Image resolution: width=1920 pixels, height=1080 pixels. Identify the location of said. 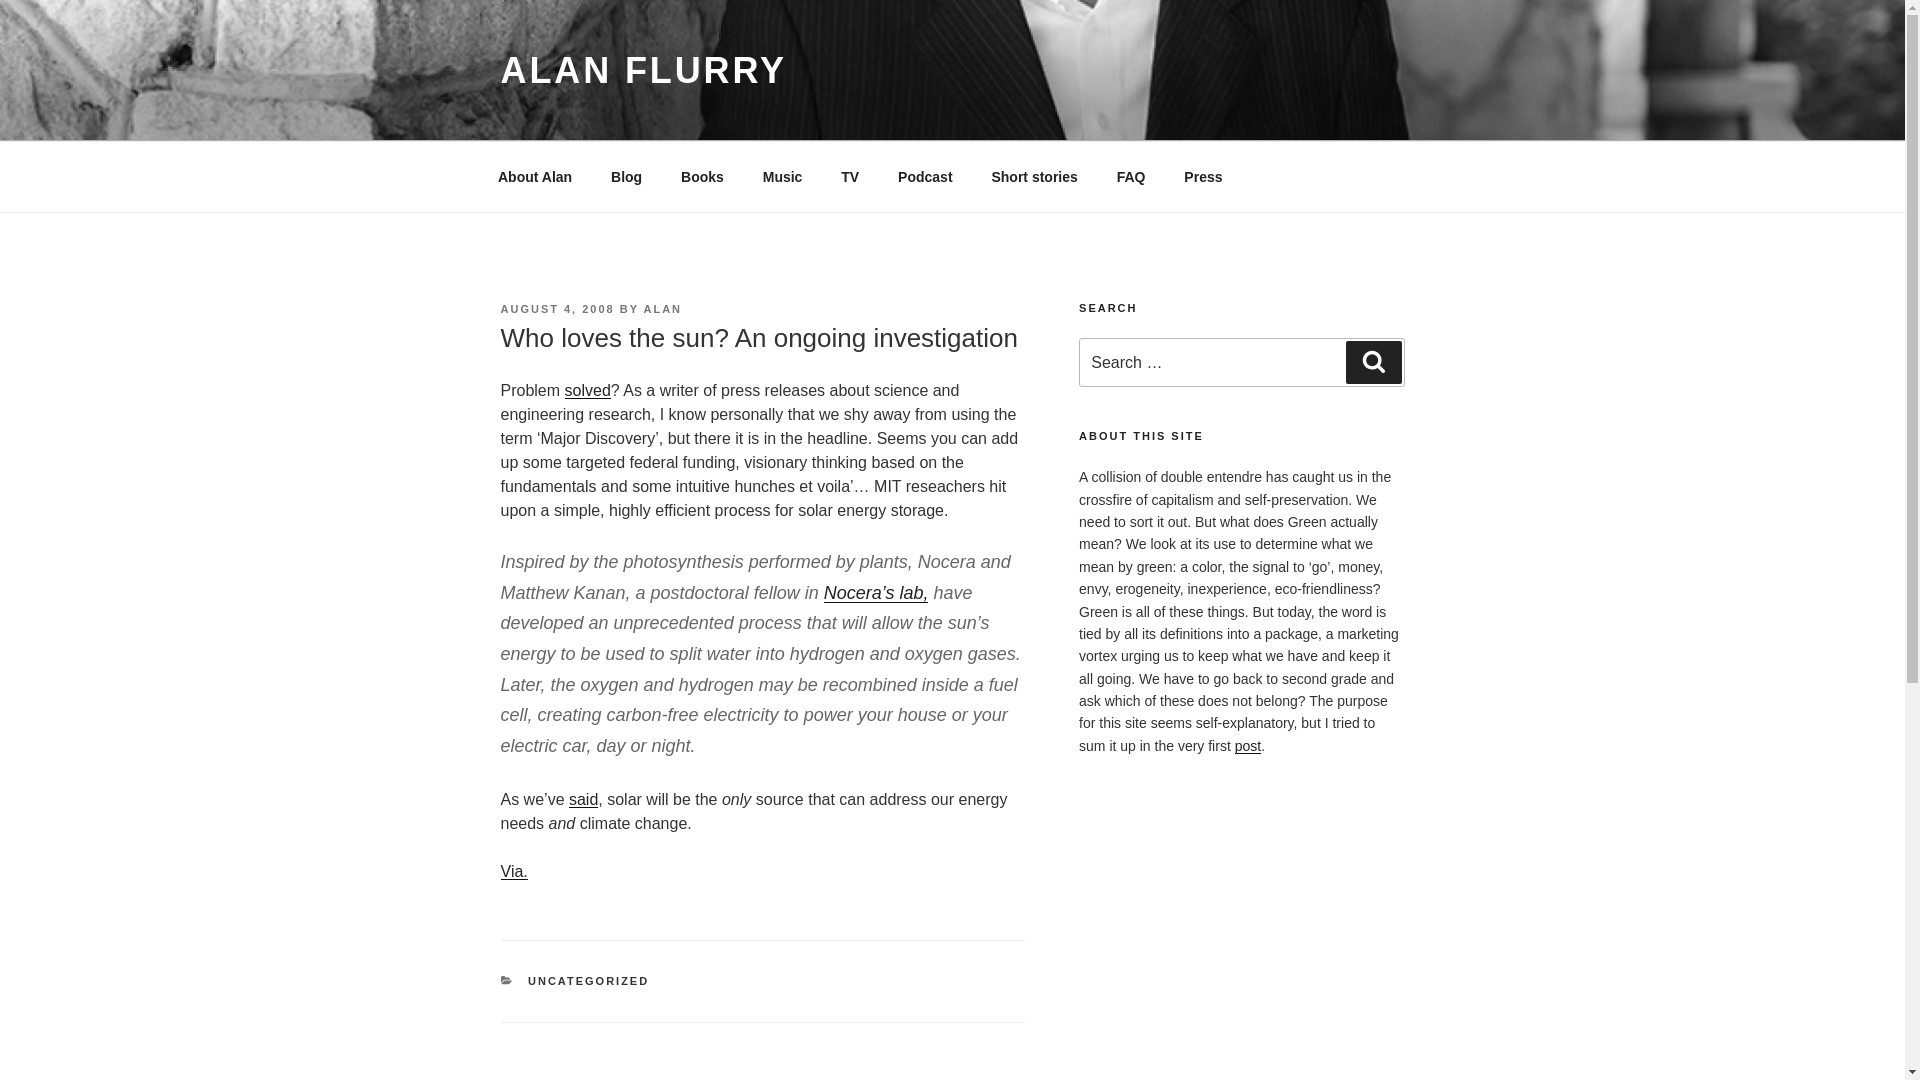
(582, 798).